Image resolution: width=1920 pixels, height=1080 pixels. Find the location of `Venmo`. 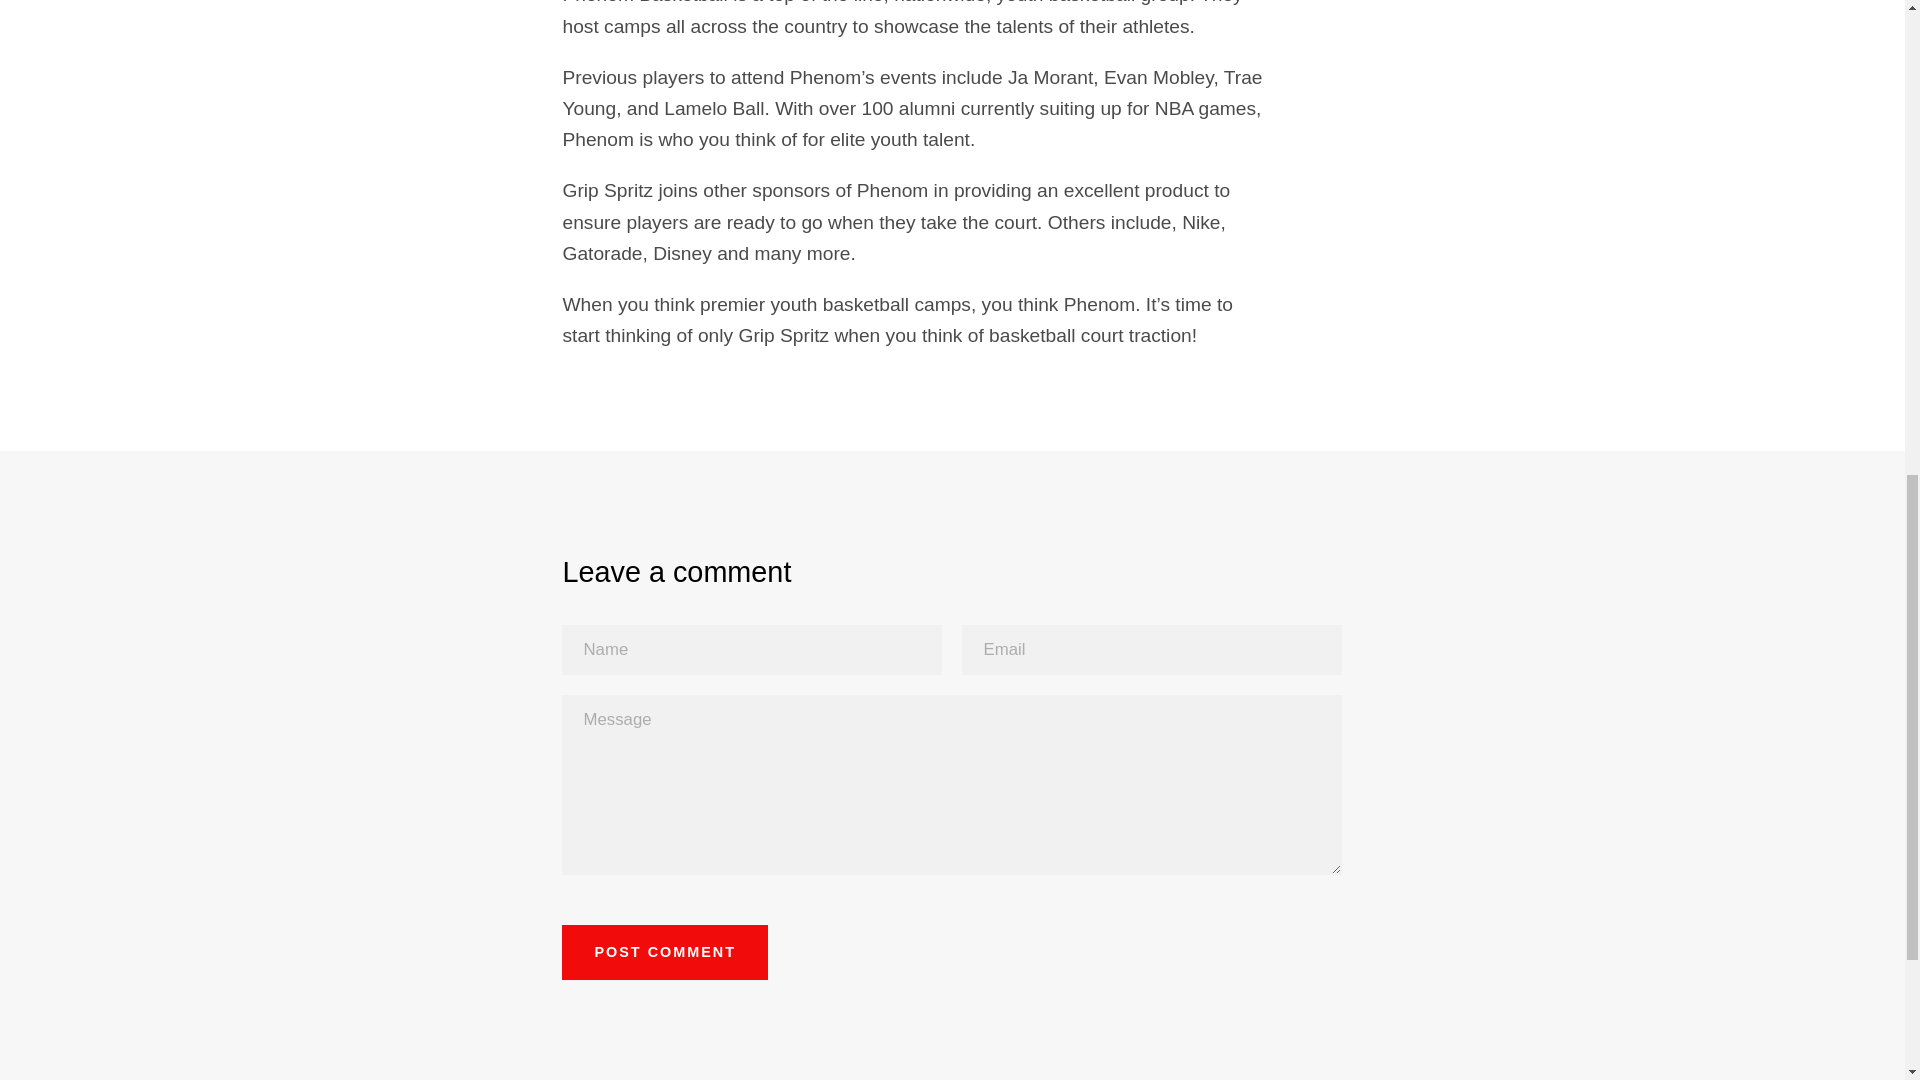

Venmo is located at coordinates (1348, 5).